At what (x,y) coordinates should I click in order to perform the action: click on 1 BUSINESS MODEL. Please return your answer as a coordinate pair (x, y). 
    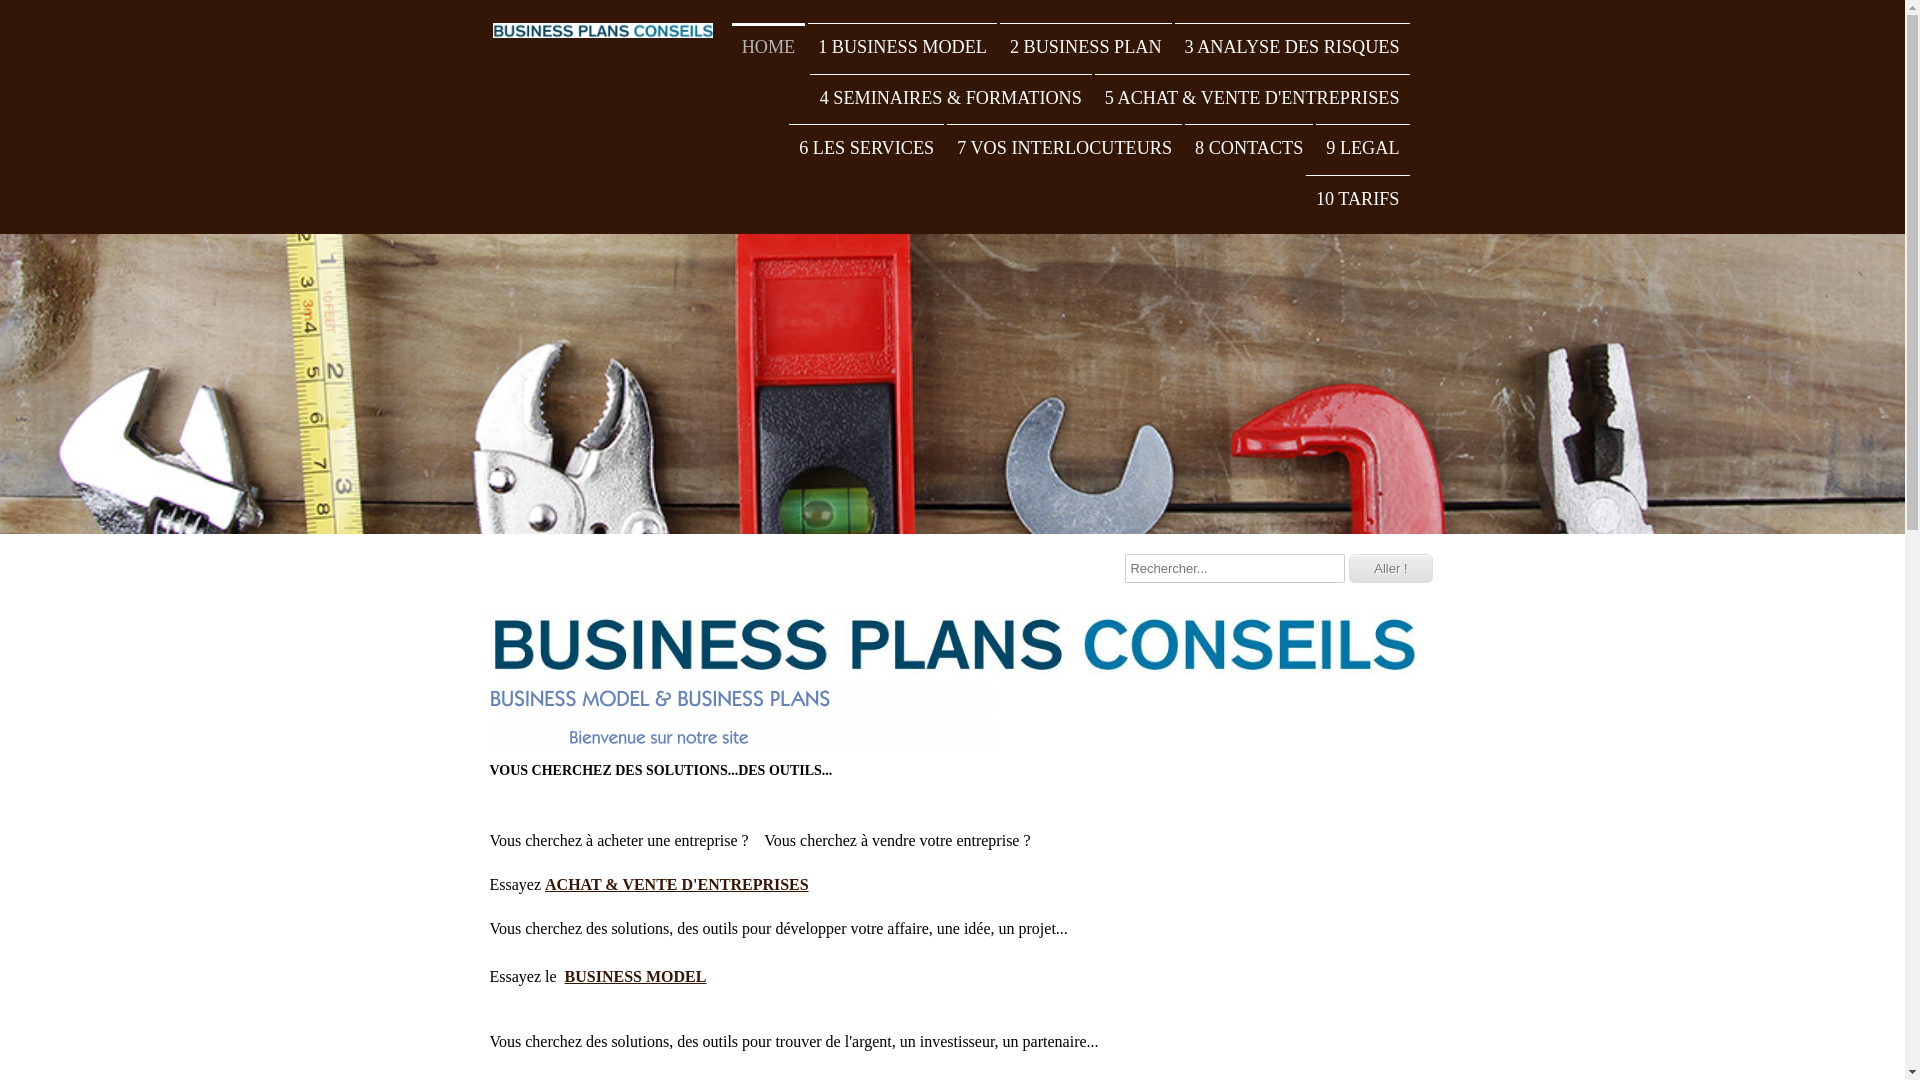
    Looking at the image, I should click on (902, 47).